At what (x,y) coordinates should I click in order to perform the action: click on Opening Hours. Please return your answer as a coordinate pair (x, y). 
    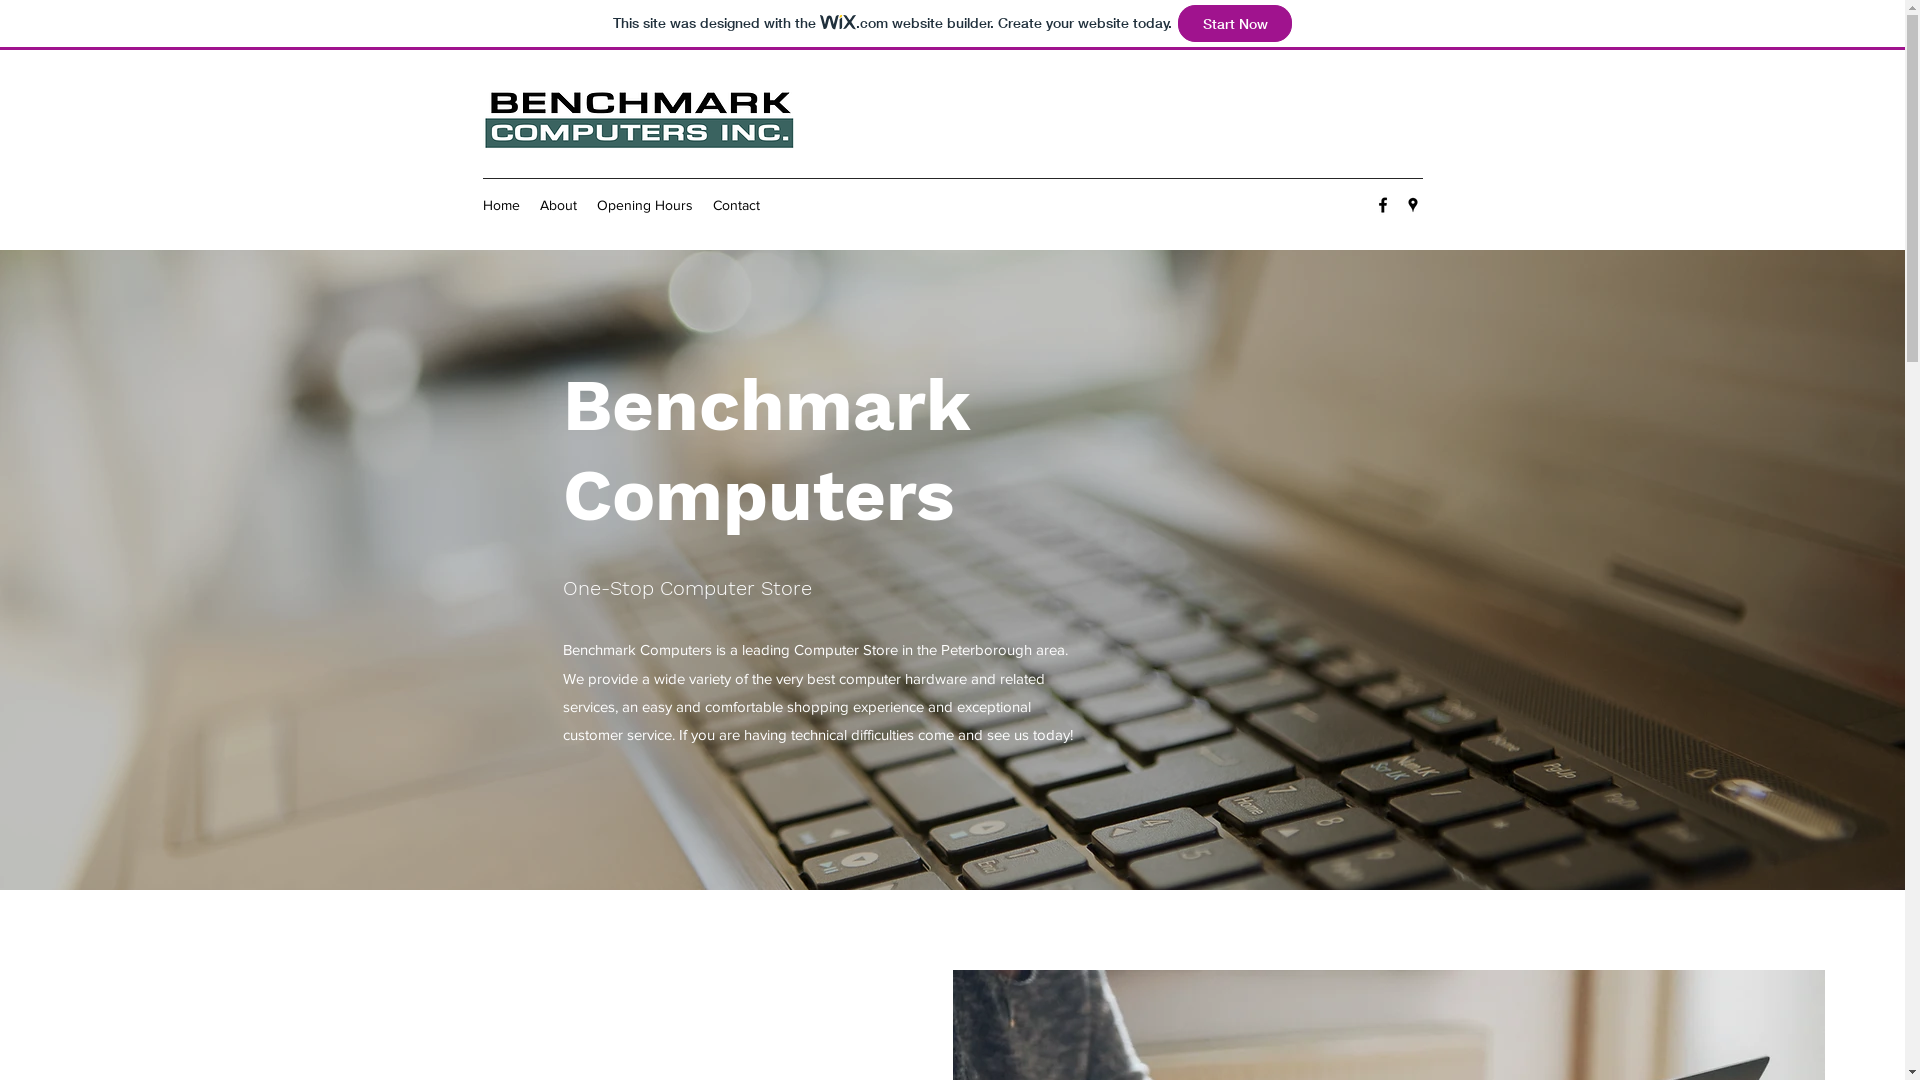
    Looking at the image, I should click on (644, 205).